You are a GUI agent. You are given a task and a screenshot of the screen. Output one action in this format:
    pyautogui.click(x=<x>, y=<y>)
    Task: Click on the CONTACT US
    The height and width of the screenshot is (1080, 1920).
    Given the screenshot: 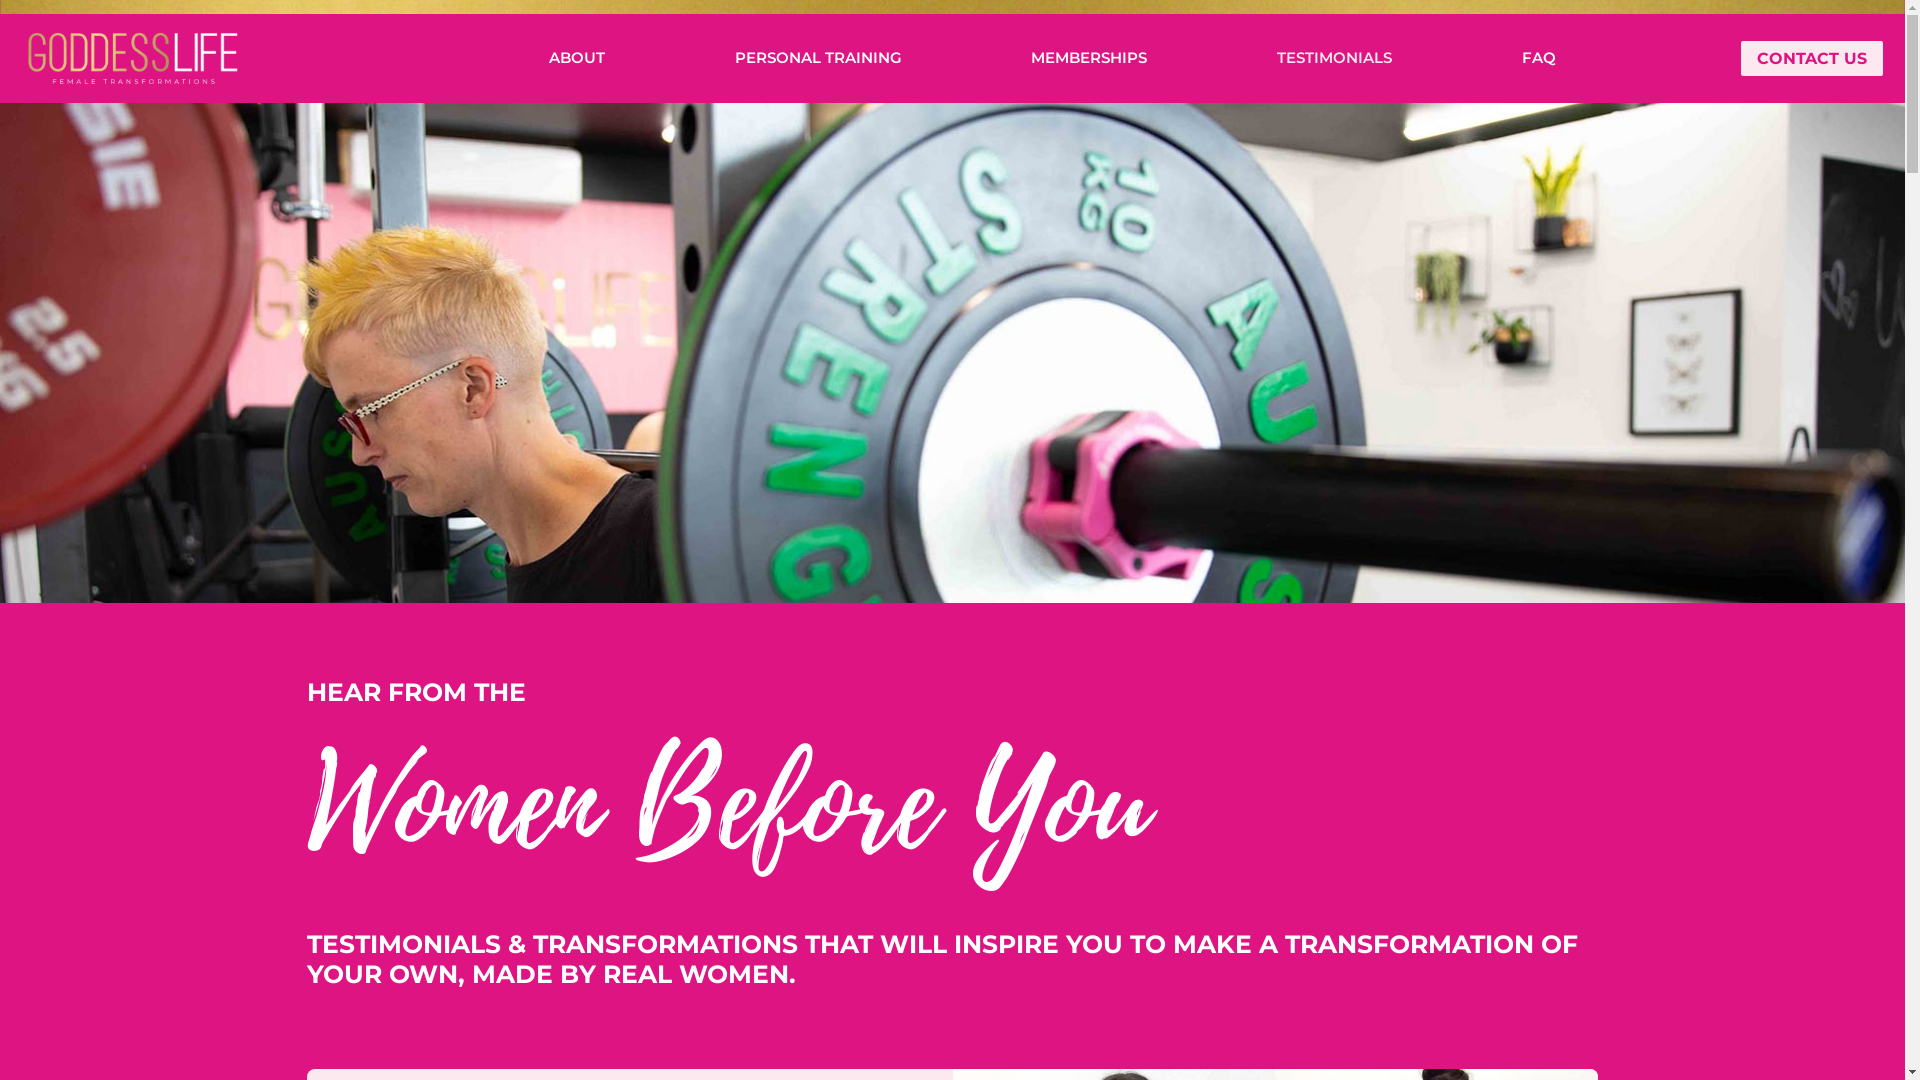 What is the action you would take?
    pyautogui.click(x=1812, y=58)
    